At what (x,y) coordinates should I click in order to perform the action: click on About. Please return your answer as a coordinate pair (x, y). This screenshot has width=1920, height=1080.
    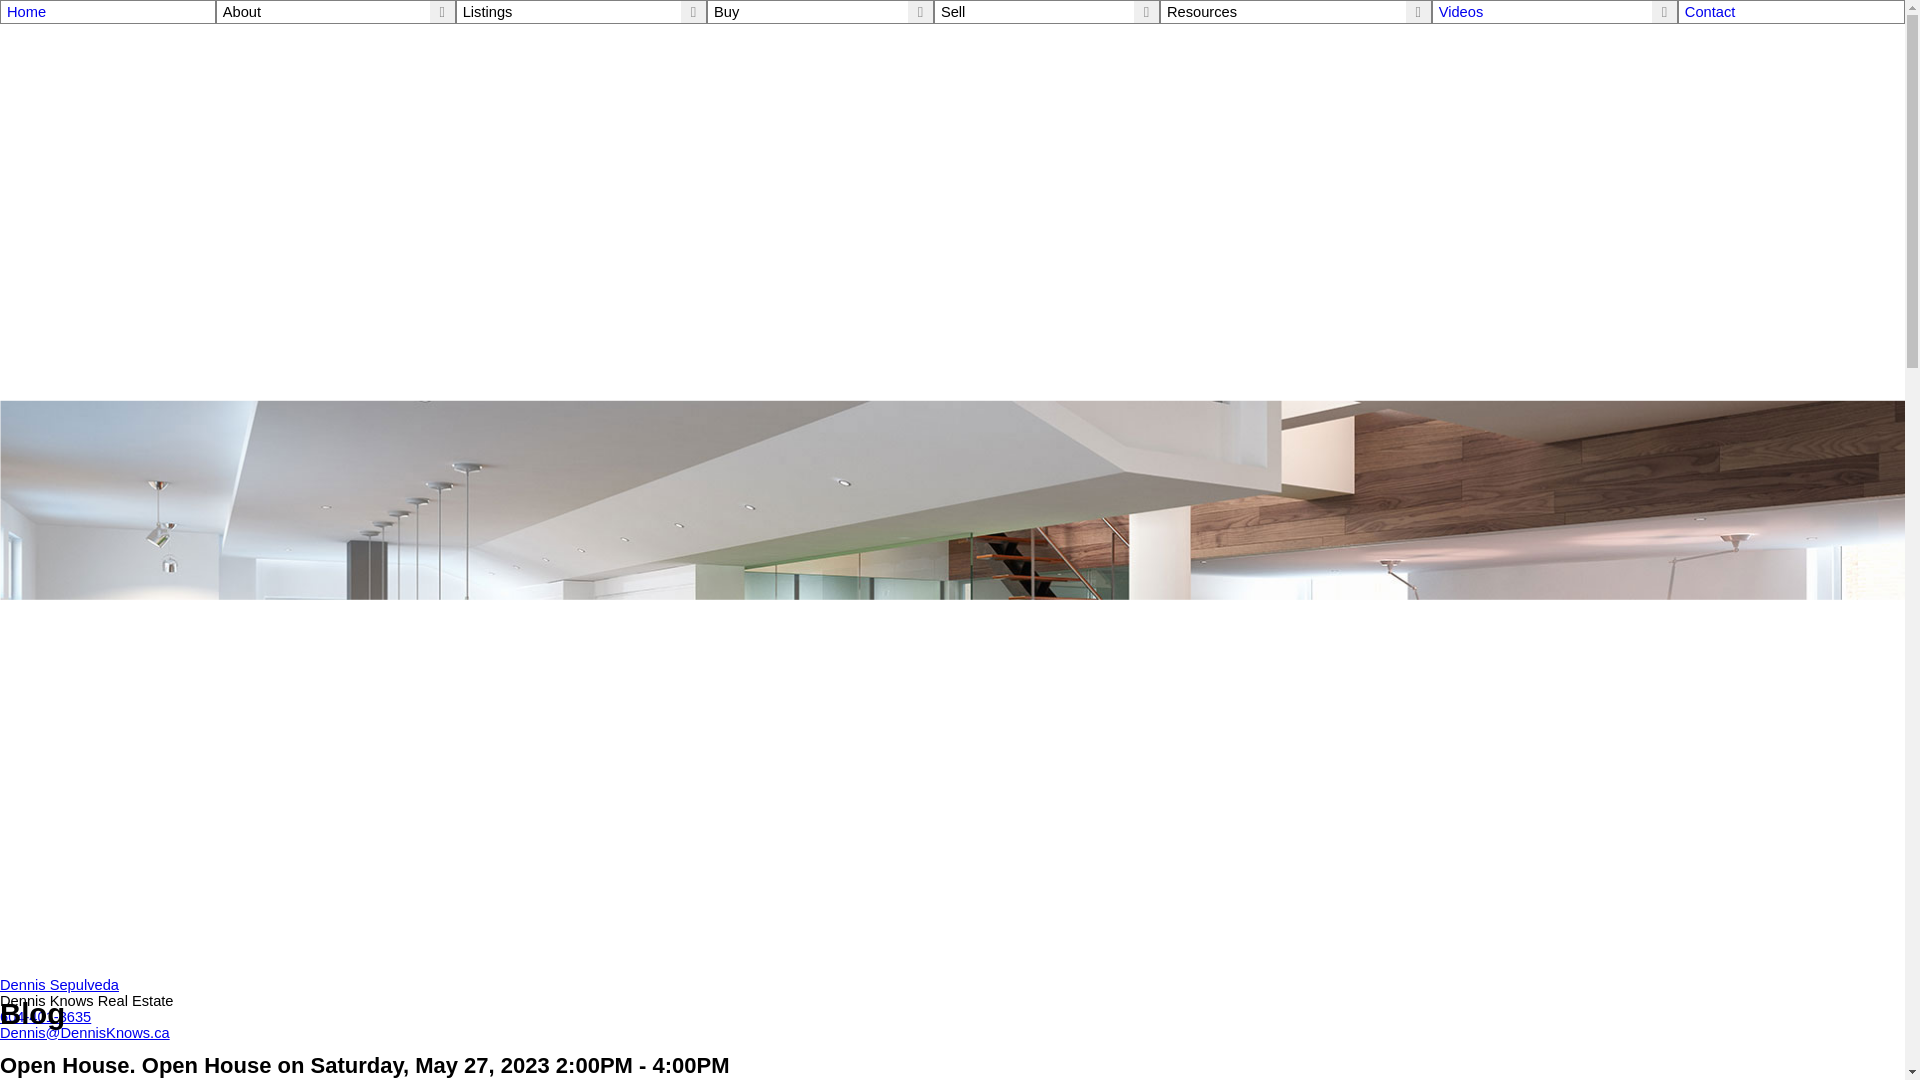
    Looking at the image, I should click on (242, 12).